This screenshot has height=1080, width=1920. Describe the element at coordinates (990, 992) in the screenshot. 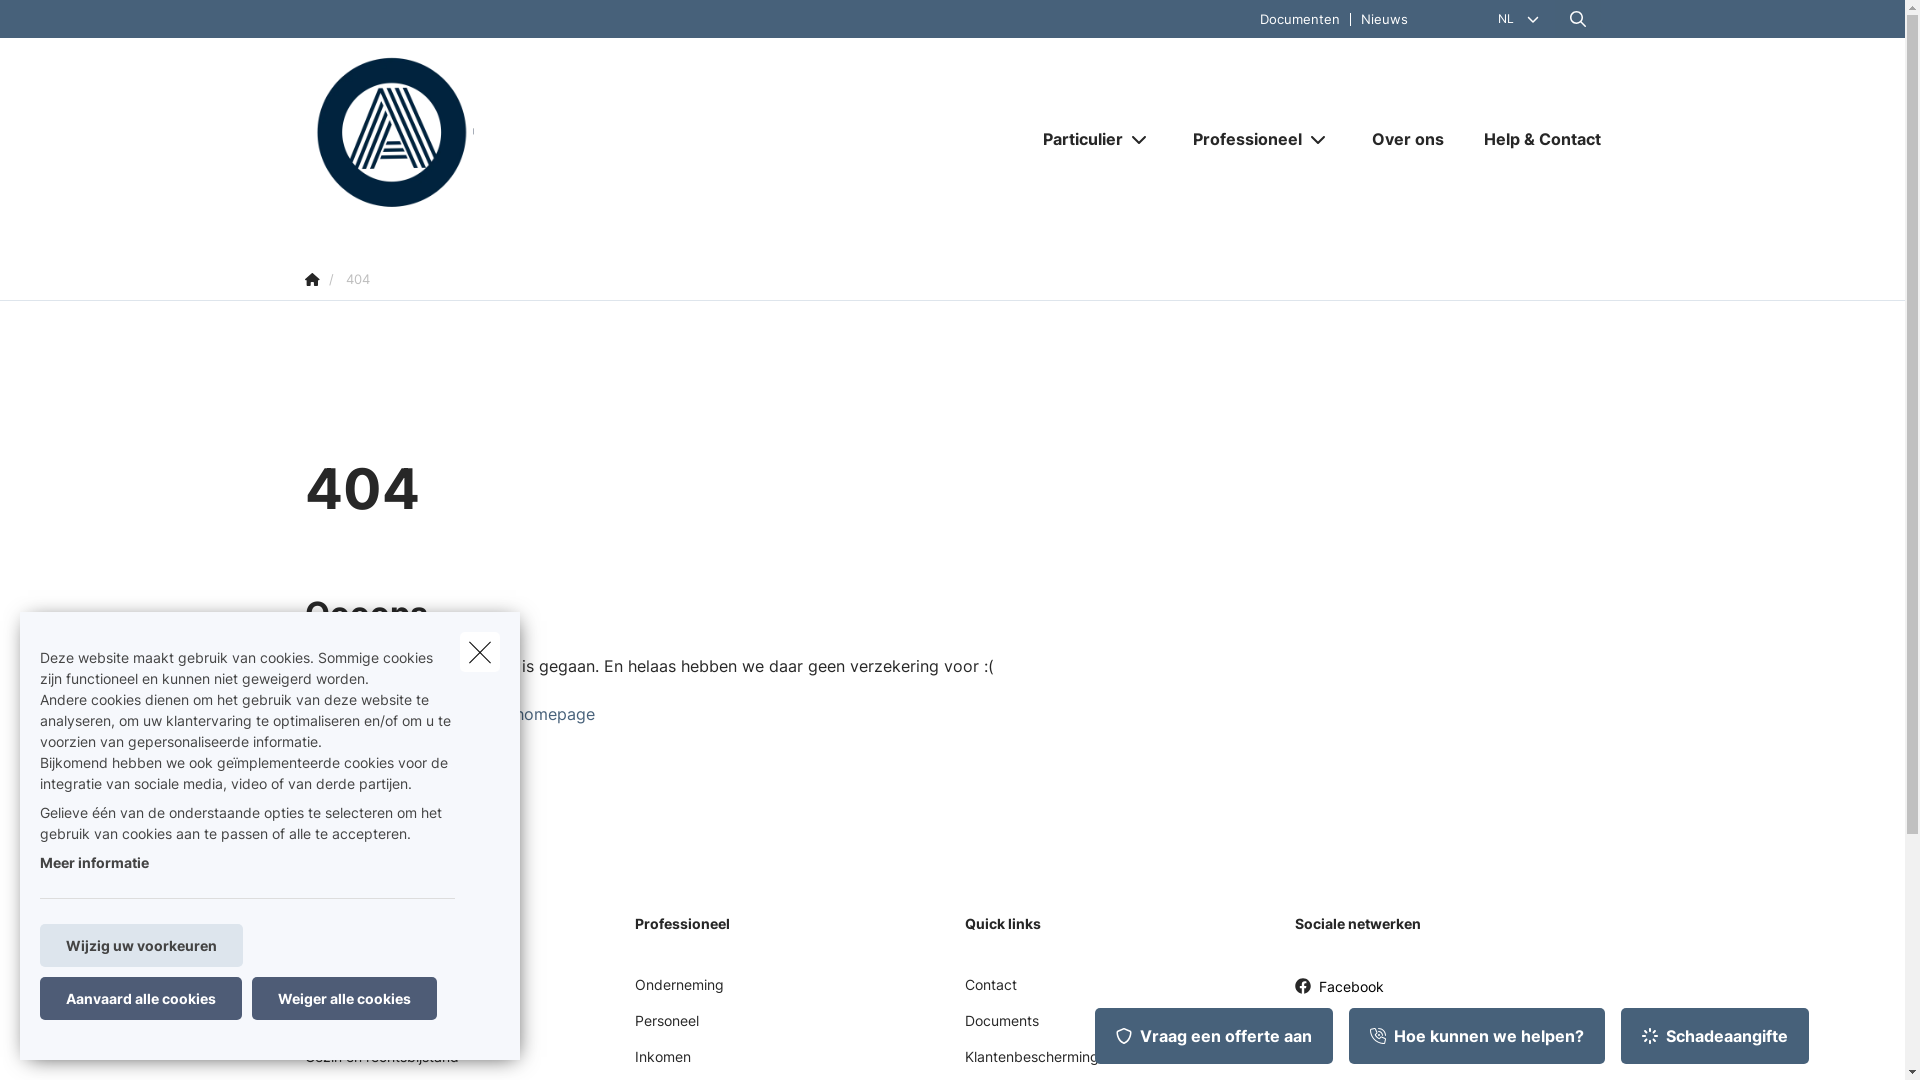

I see `Contact` at that location.